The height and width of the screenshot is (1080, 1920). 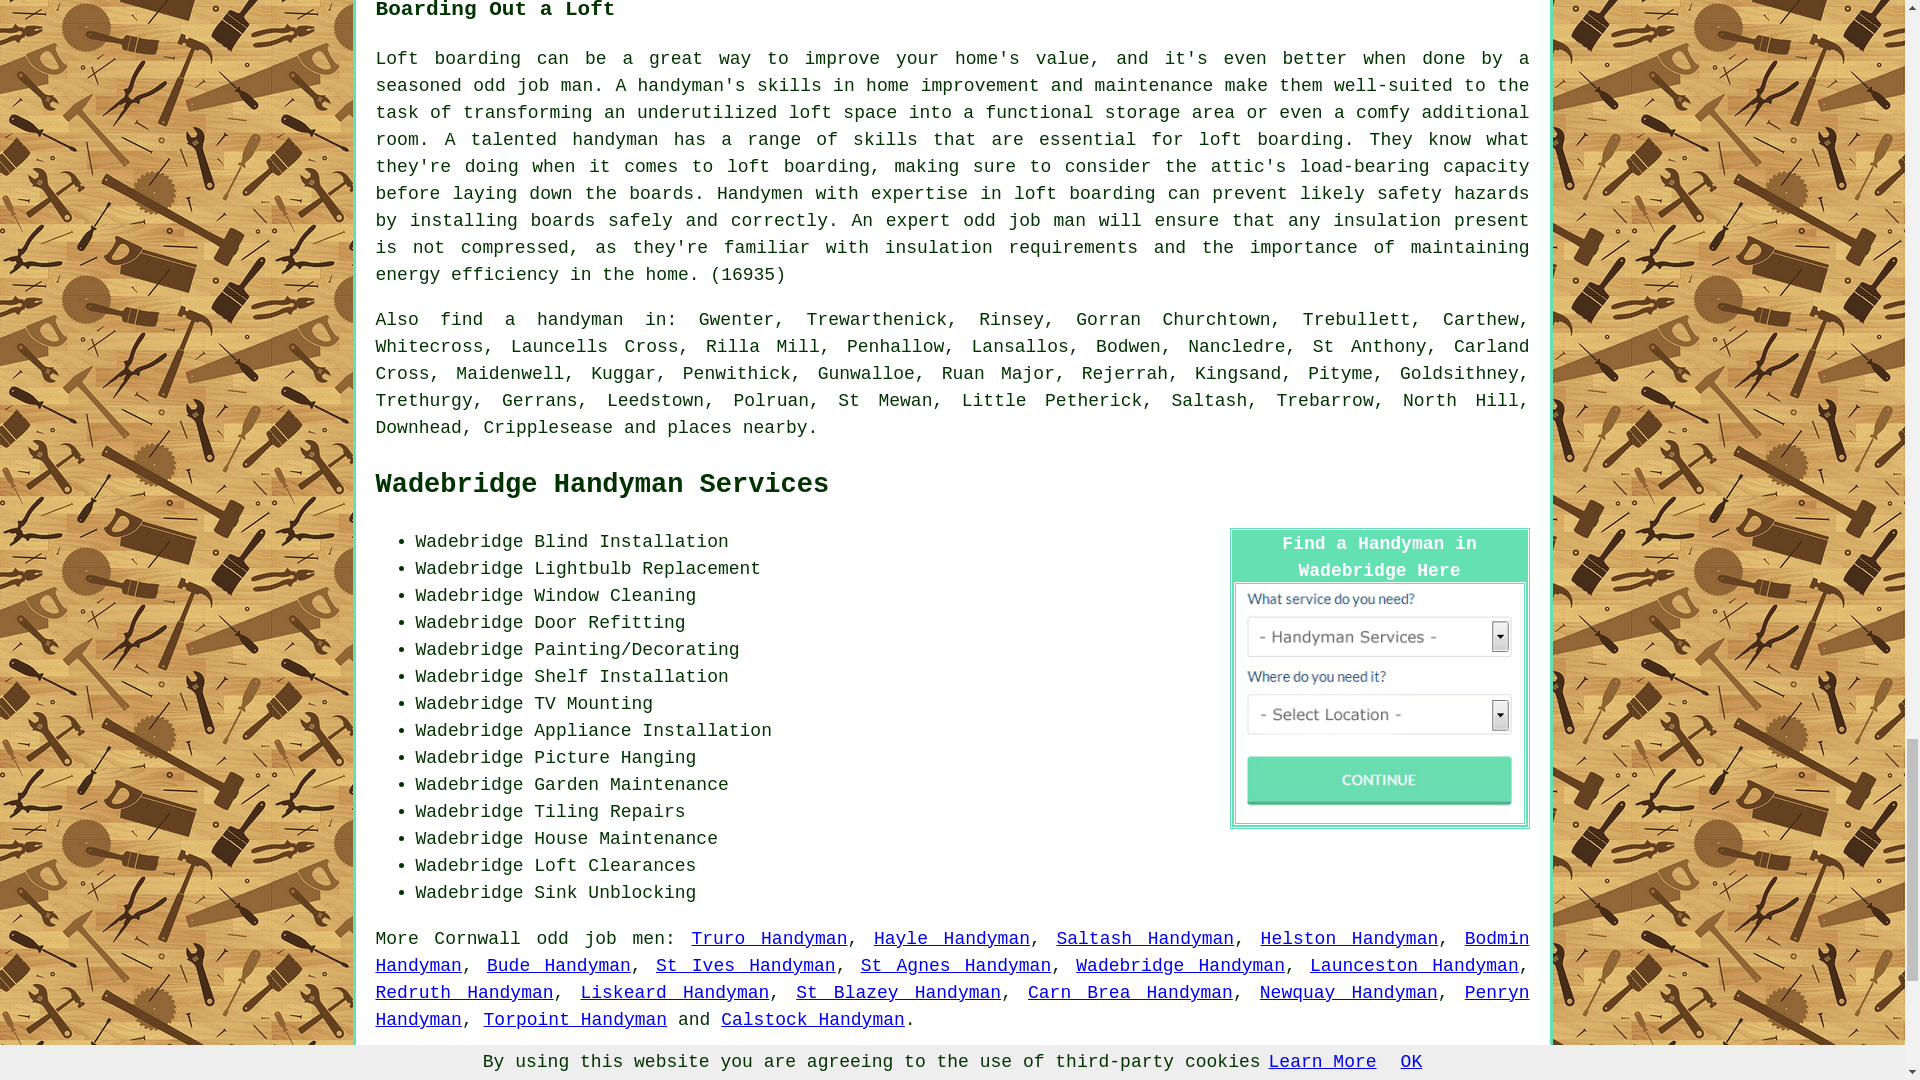 What do you see at coordinates (674, 992) in the screenshot?
I see `Liskeard Handyman` at bounding box center [674, 992].